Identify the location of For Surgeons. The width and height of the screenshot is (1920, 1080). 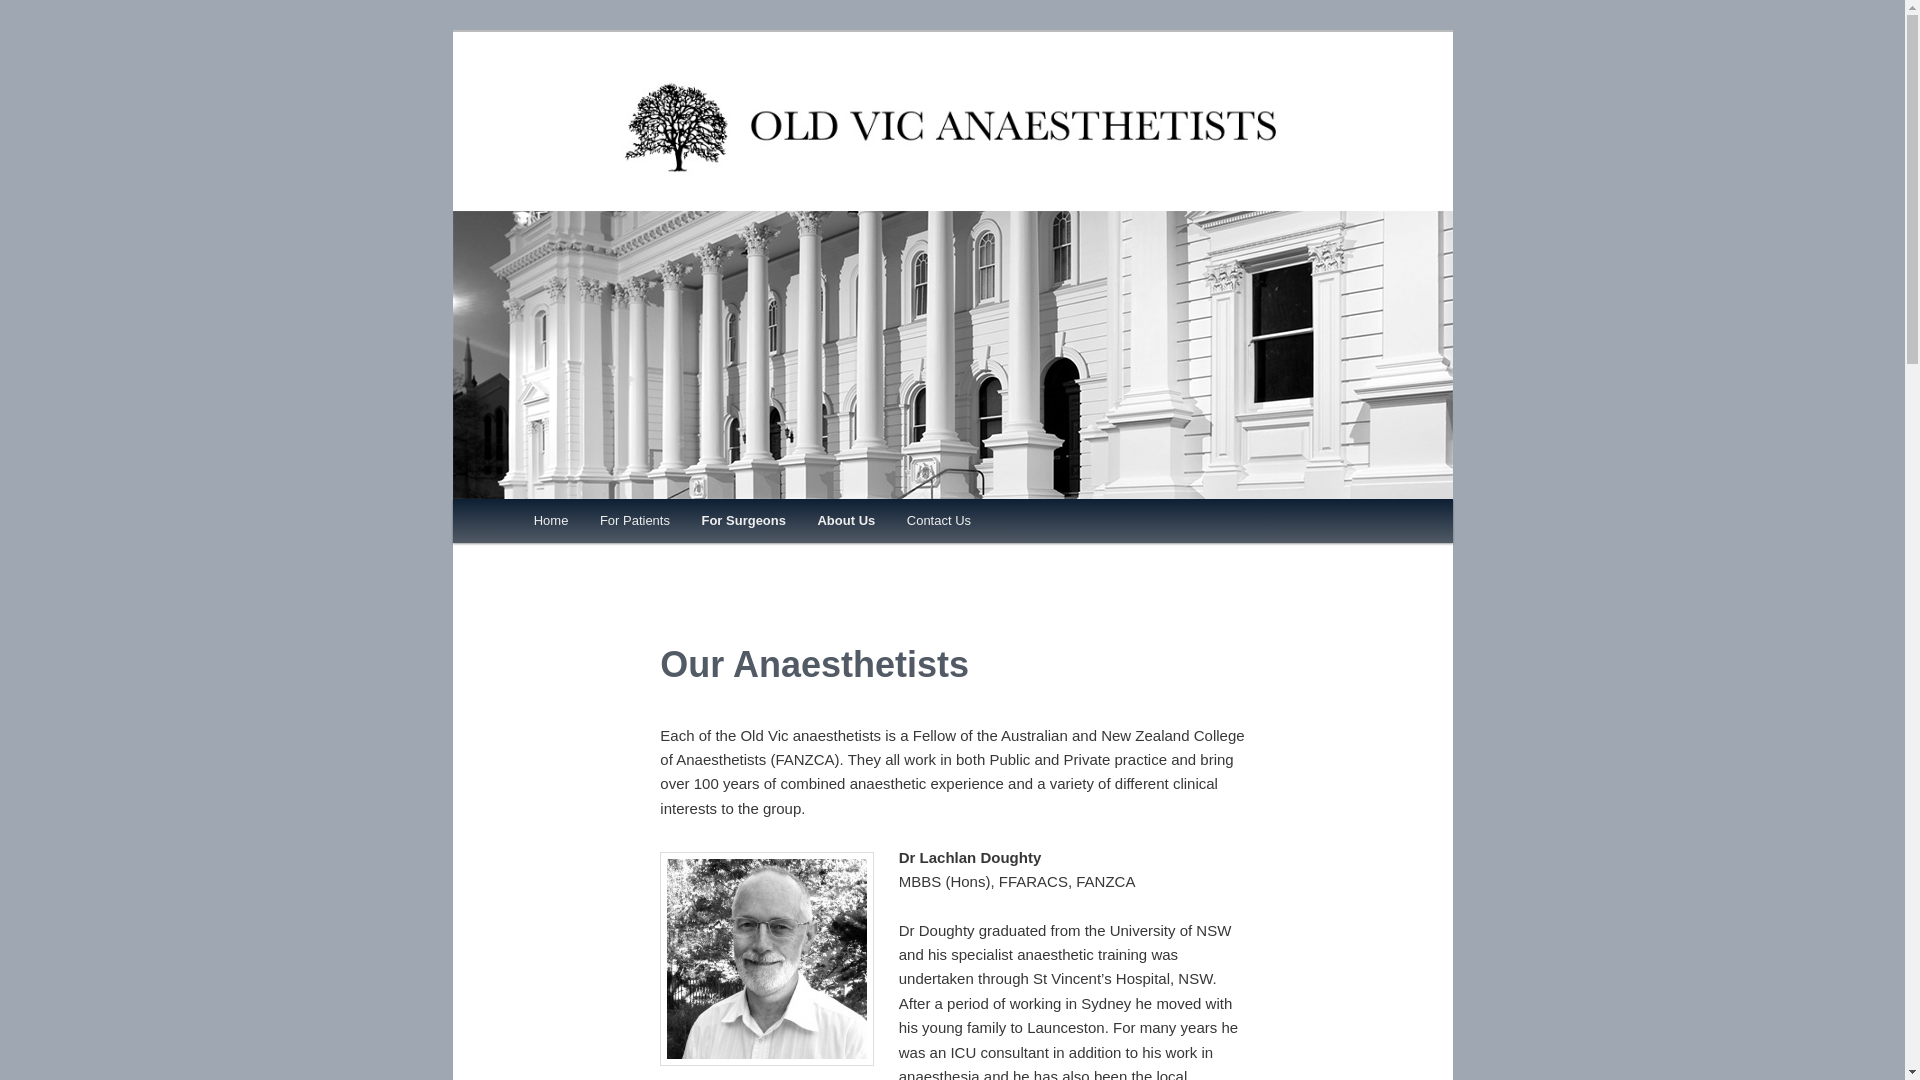
(744, 520).